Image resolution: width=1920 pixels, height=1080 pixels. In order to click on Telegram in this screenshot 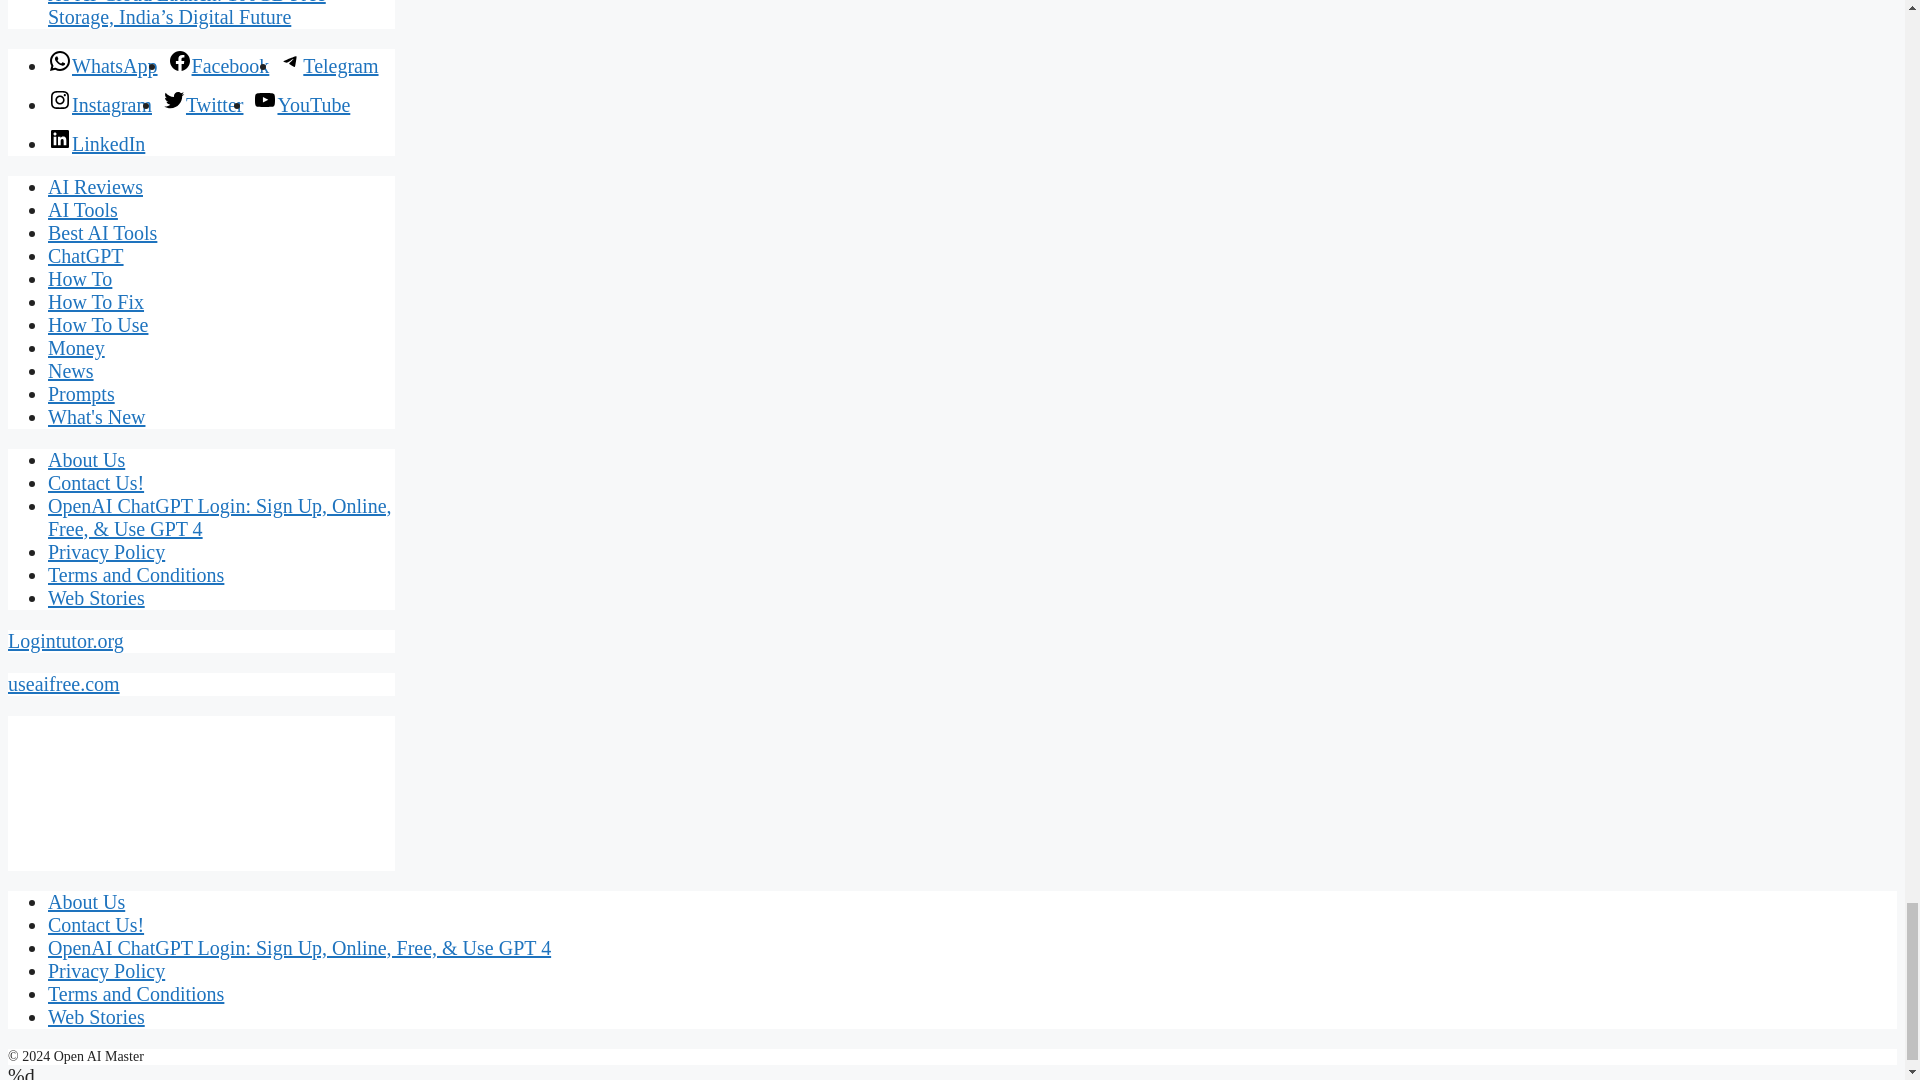, I will do `click(328, 66)`.